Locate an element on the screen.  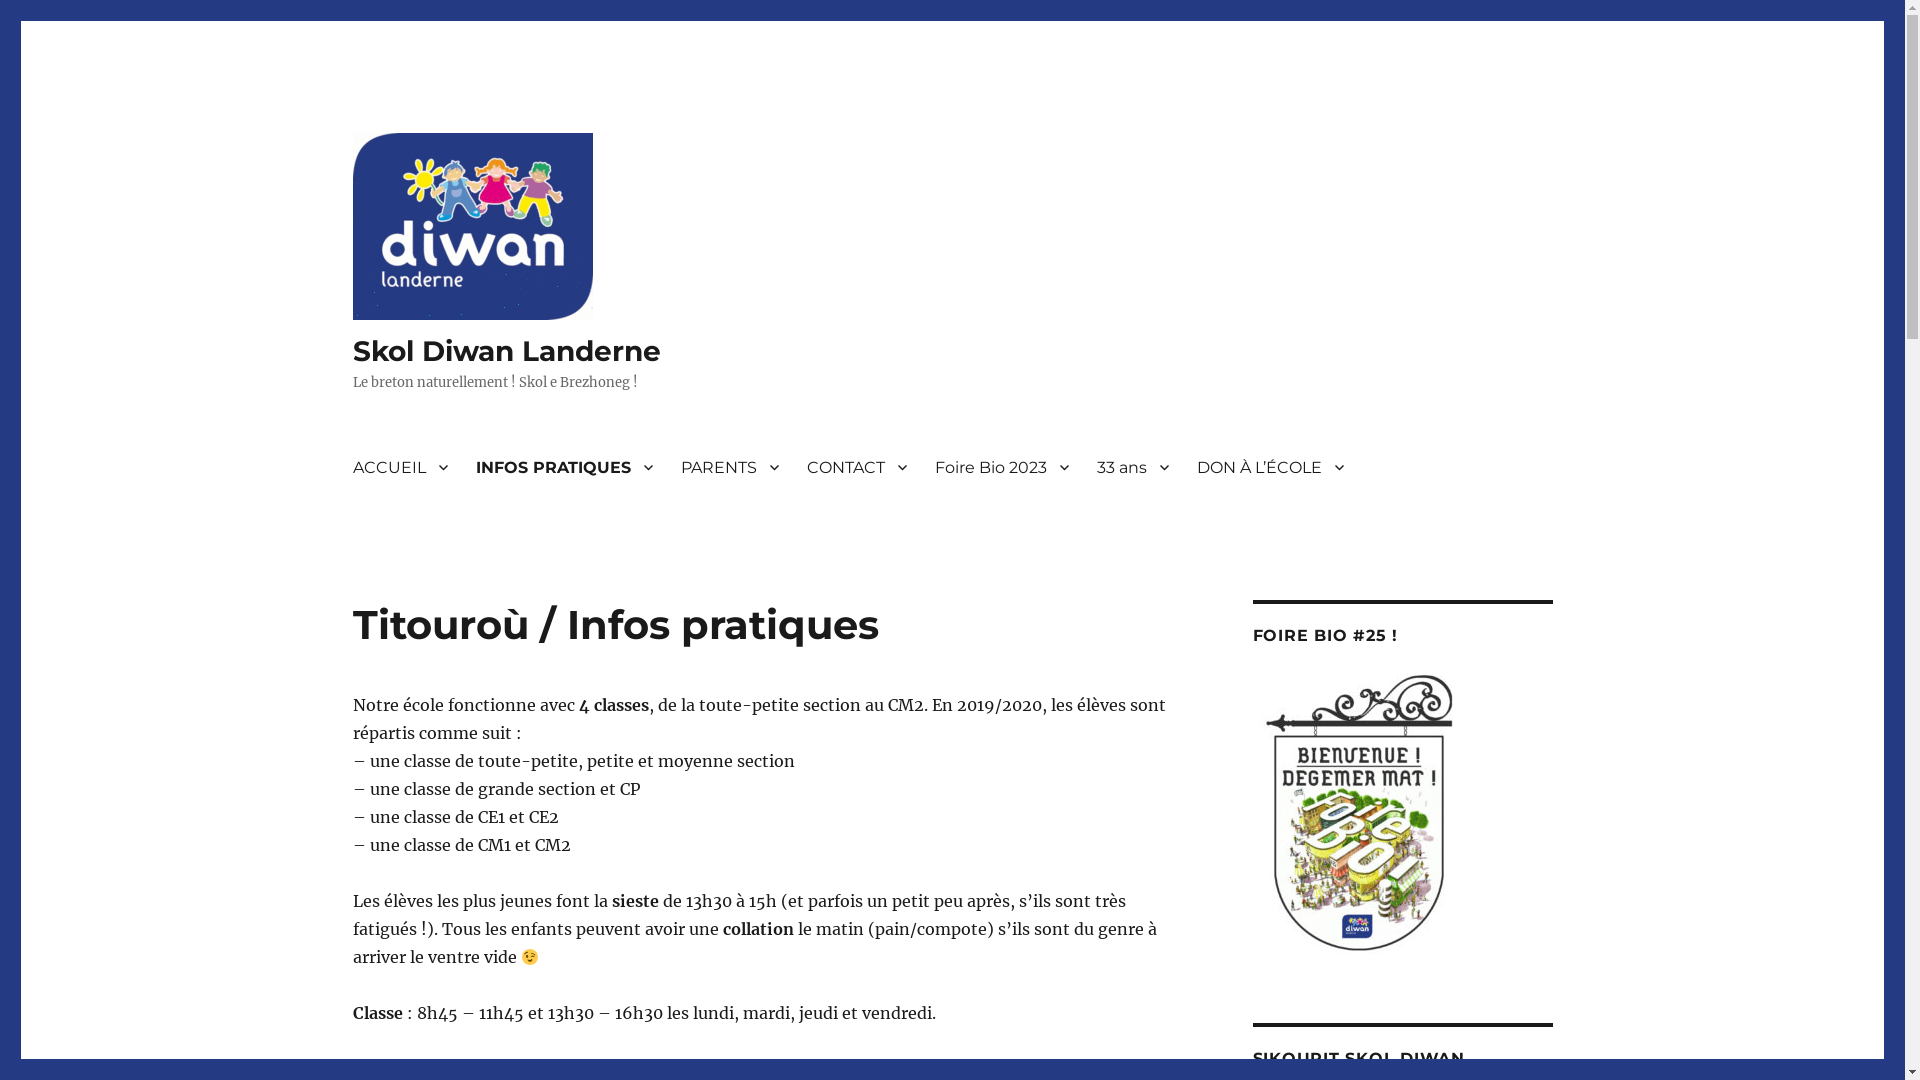
ACCUEIL is located at coordinates (400, 467).